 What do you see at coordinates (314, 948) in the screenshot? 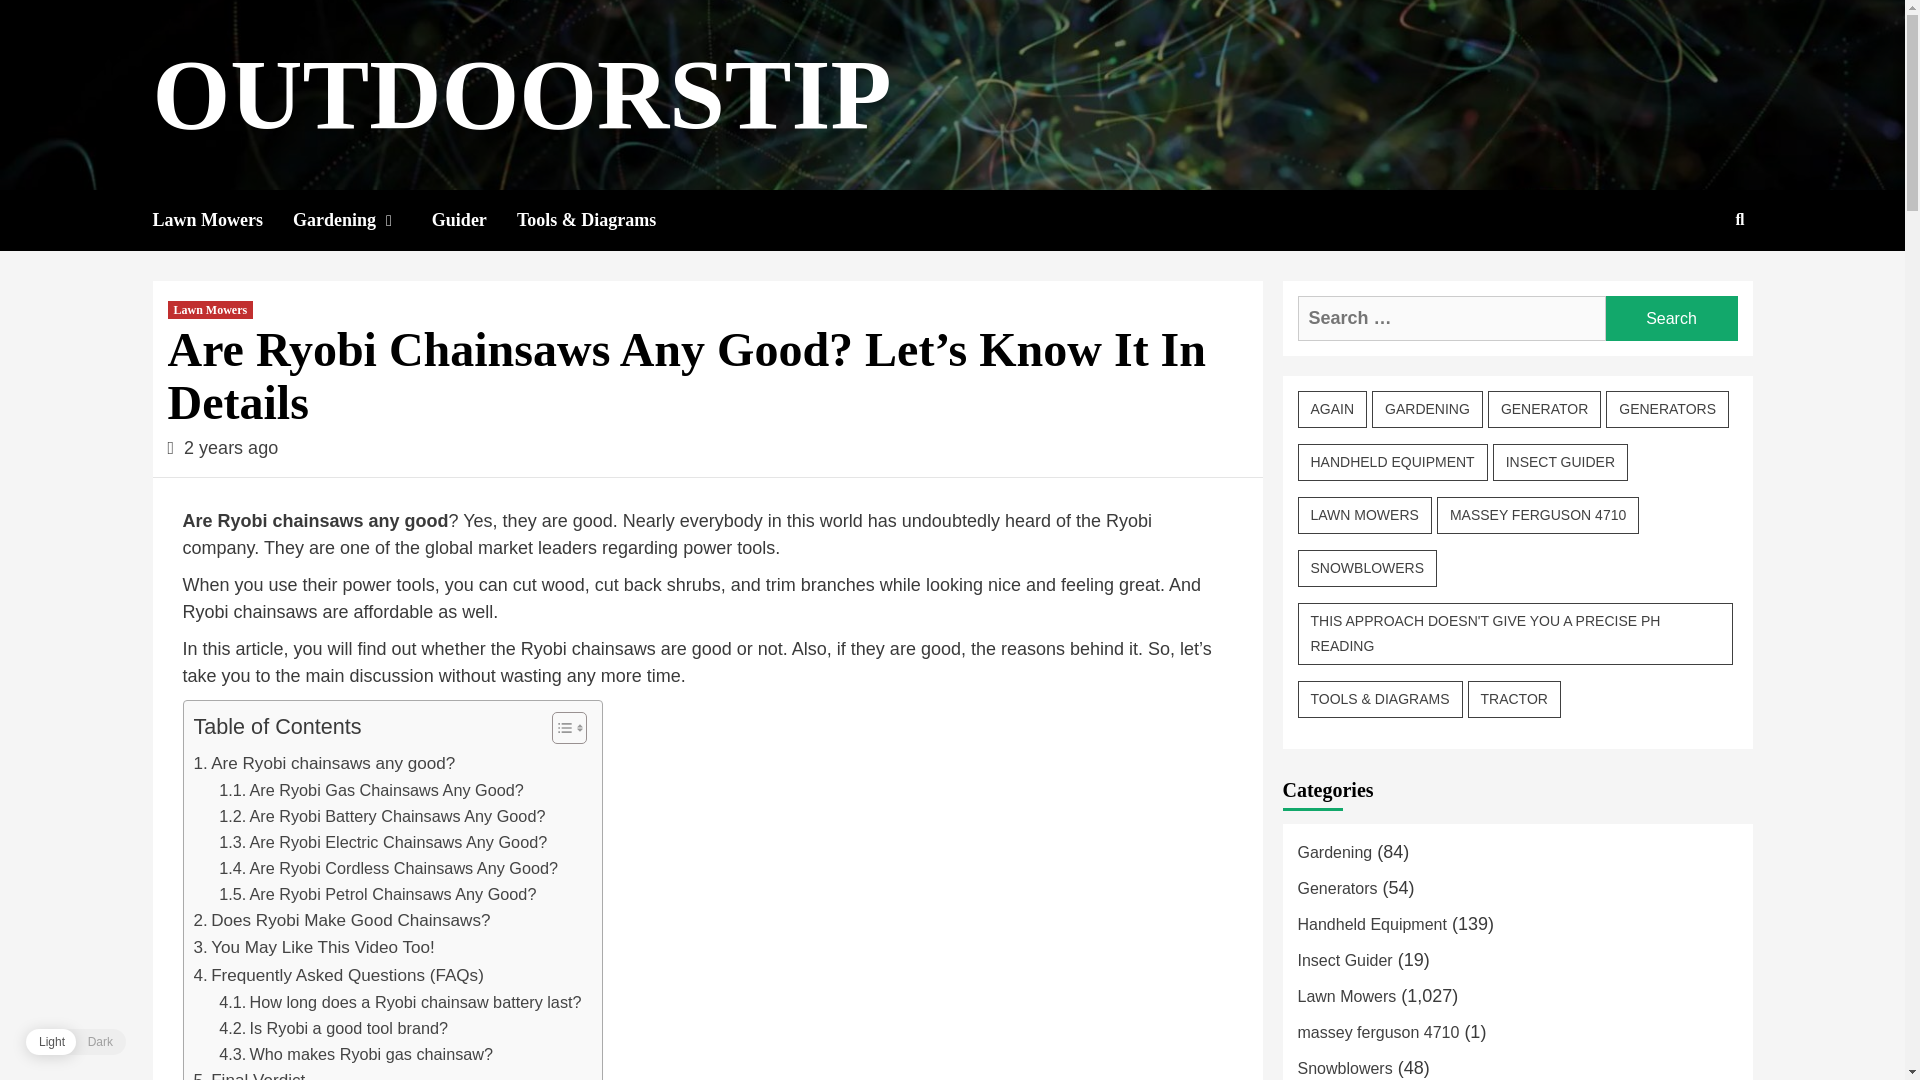
I see `You May Like This Video Too!` at bounding box center [314, 948].